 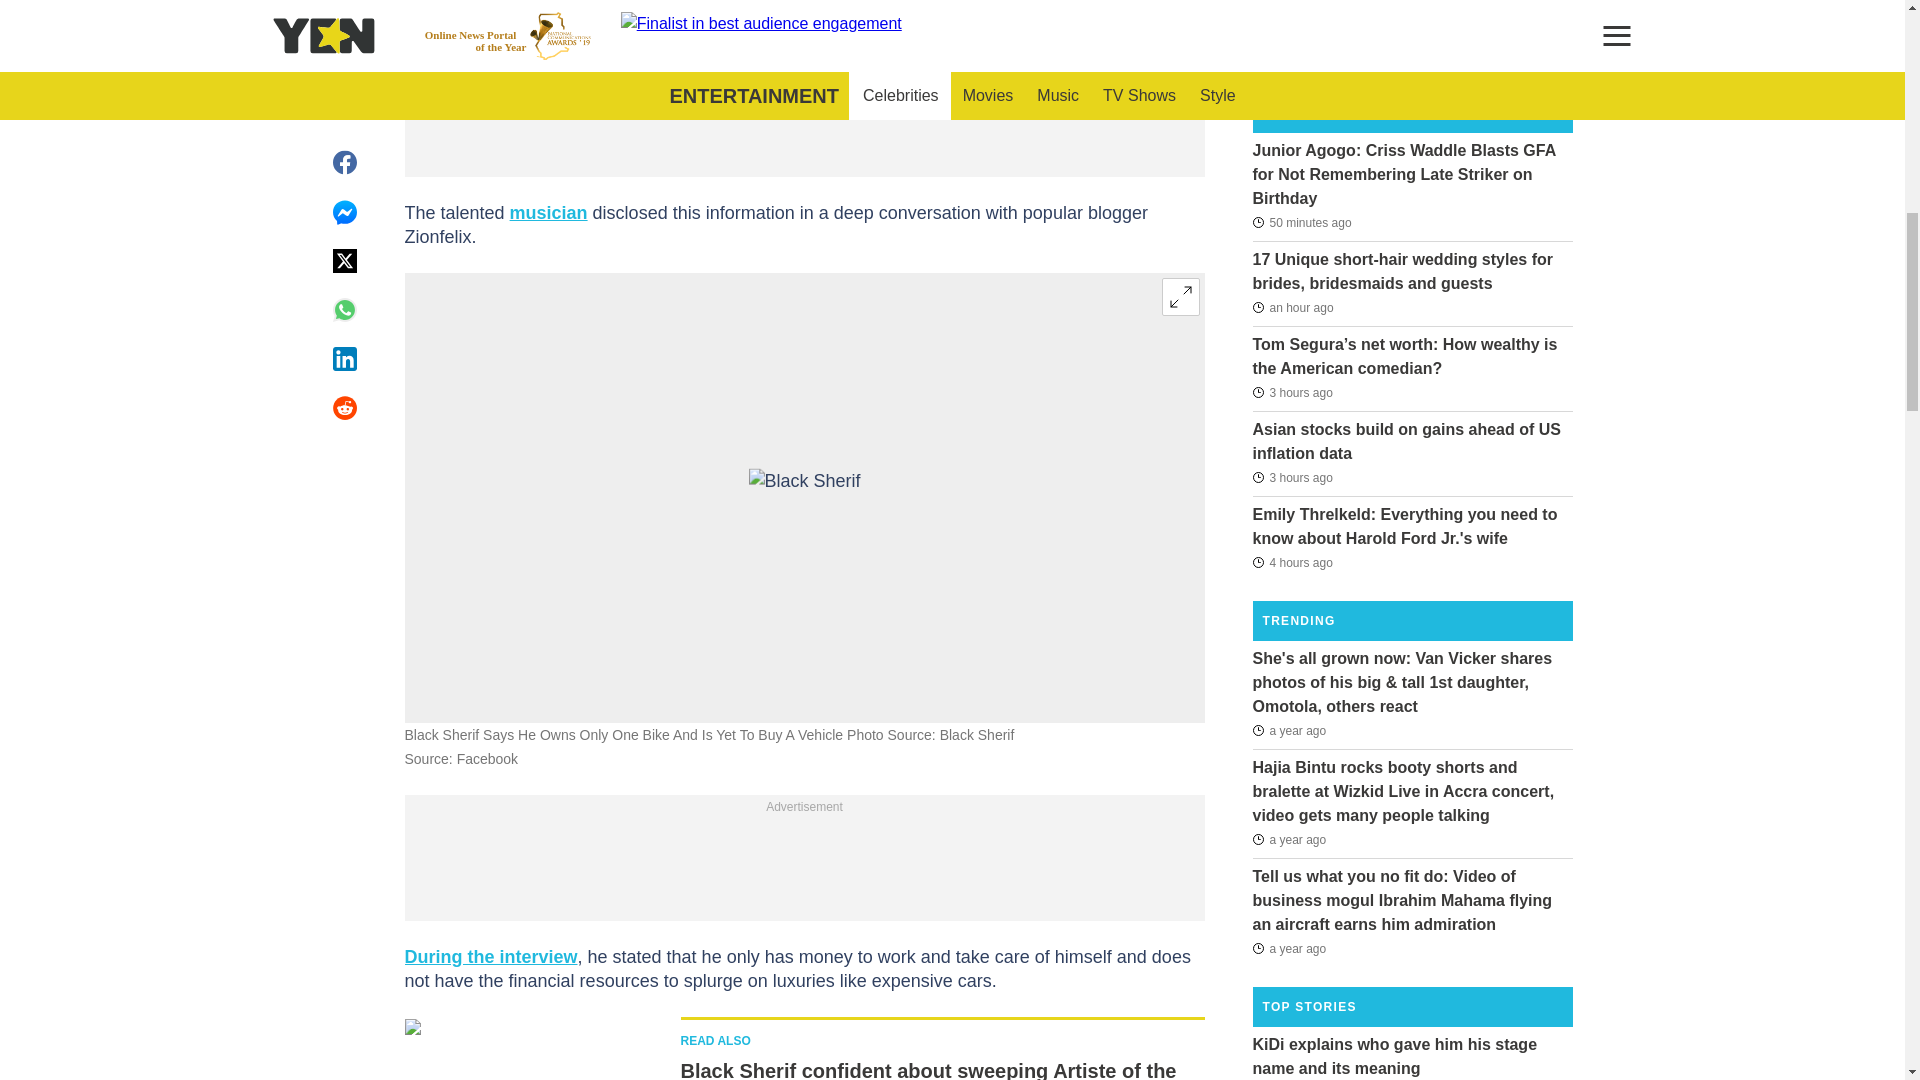 What do you see at coordinates (1288, 840) in the screenshot?
I see `2022-12-12T13:23:39Z` at bounding box center [1288, 840].